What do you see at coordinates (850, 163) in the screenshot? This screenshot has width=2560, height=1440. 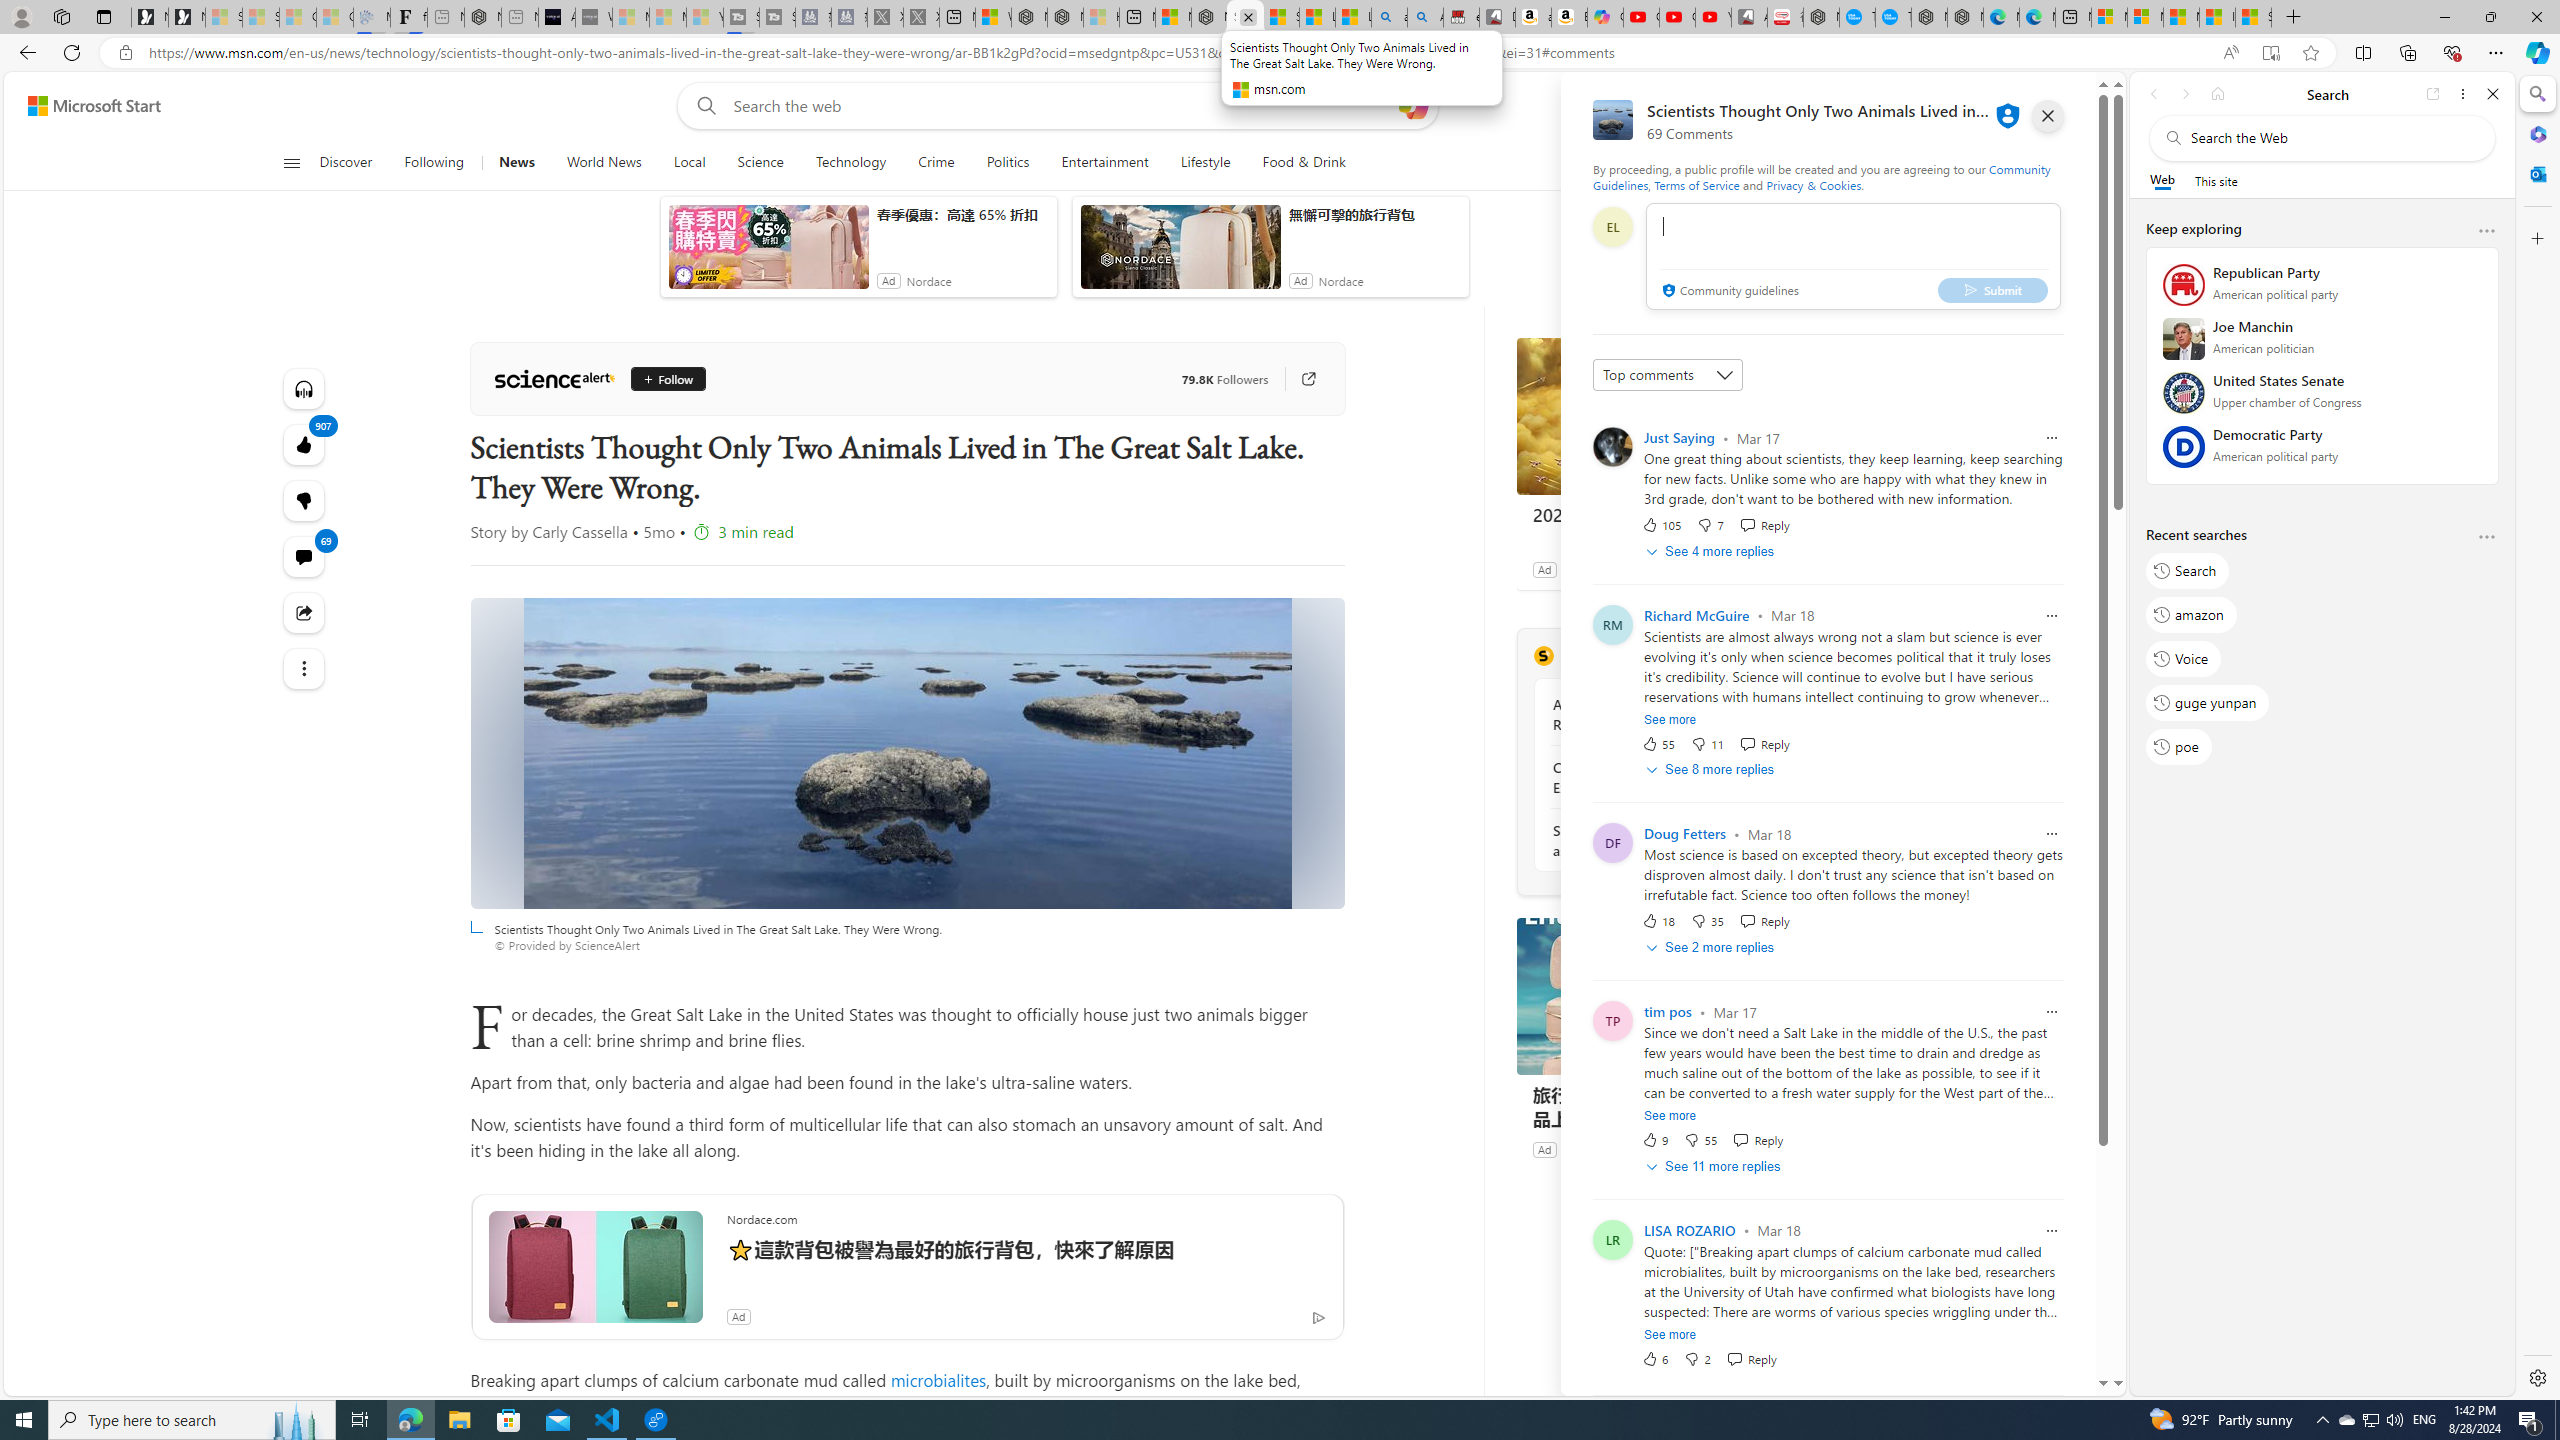 I see `Technology` at bounding box center [850, 163].